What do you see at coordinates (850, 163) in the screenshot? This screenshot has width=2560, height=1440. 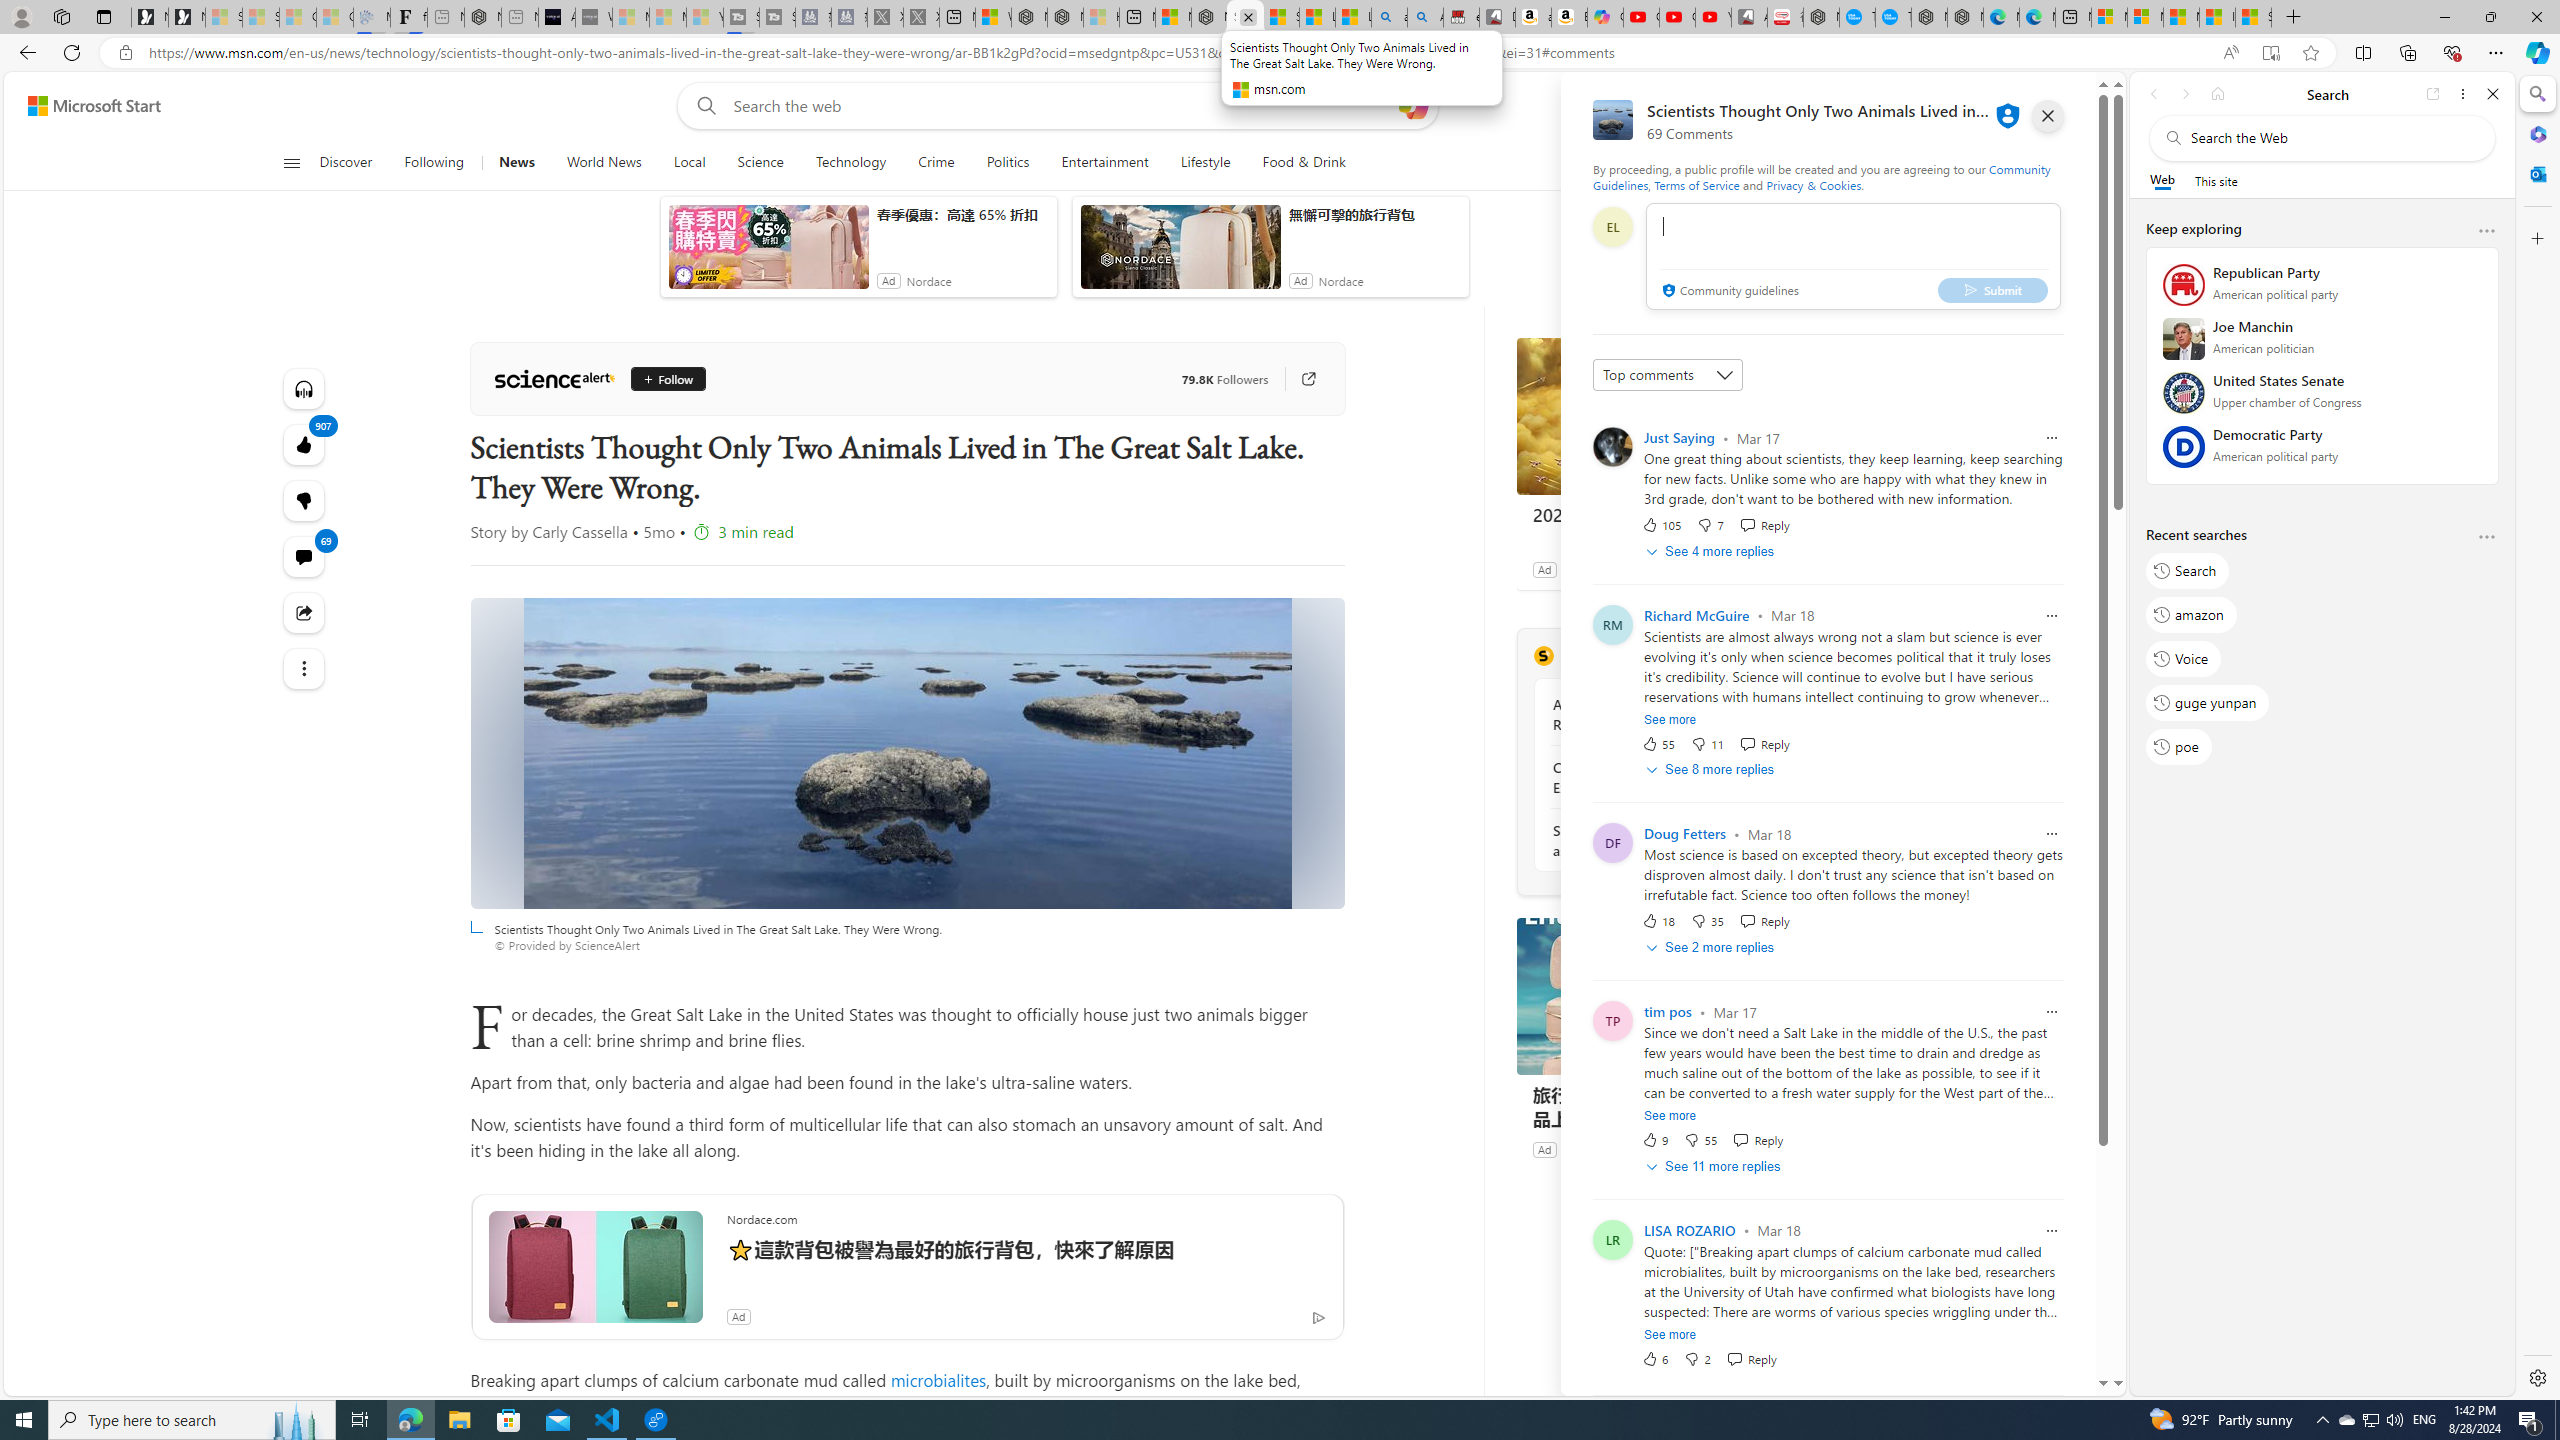 I see `Technology` at bounding box center [850, 163].